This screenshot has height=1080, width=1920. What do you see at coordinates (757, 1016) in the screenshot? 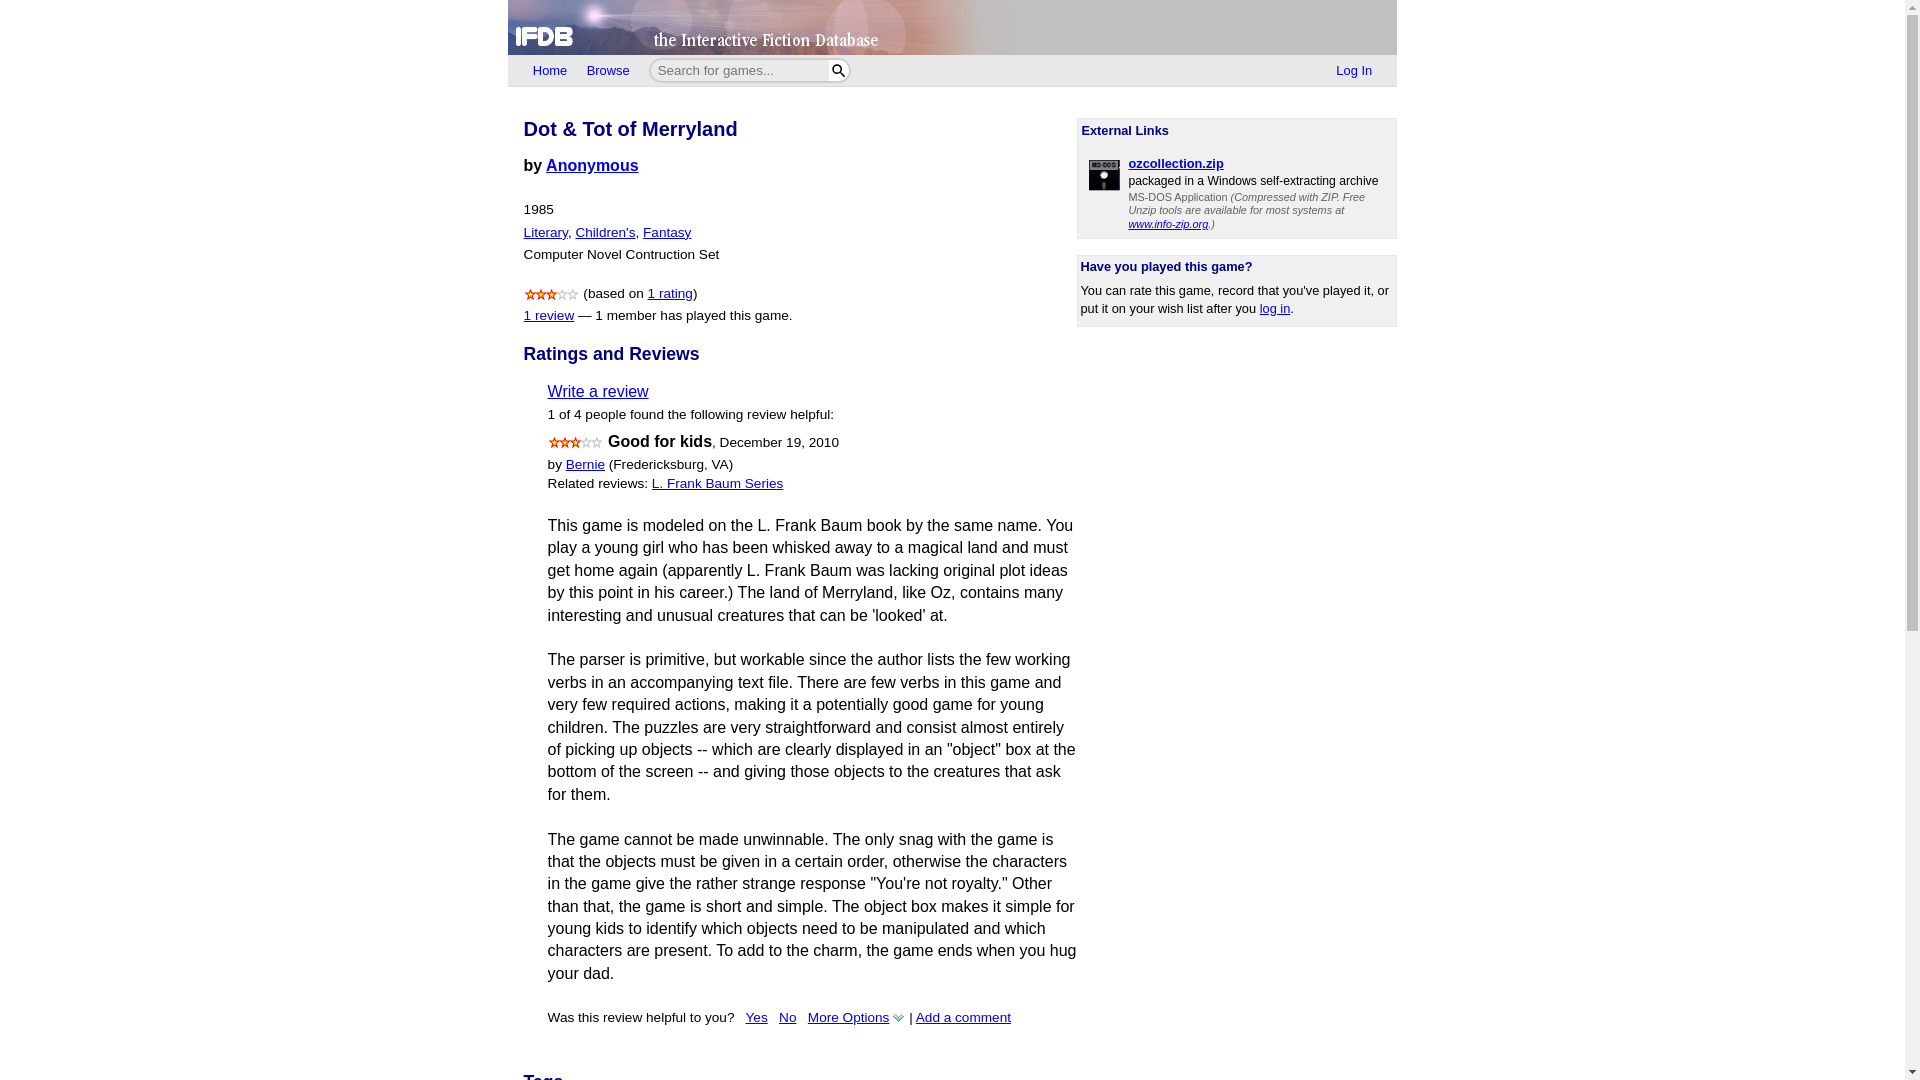
I see `Yes` at bounding box center [757, 1016].